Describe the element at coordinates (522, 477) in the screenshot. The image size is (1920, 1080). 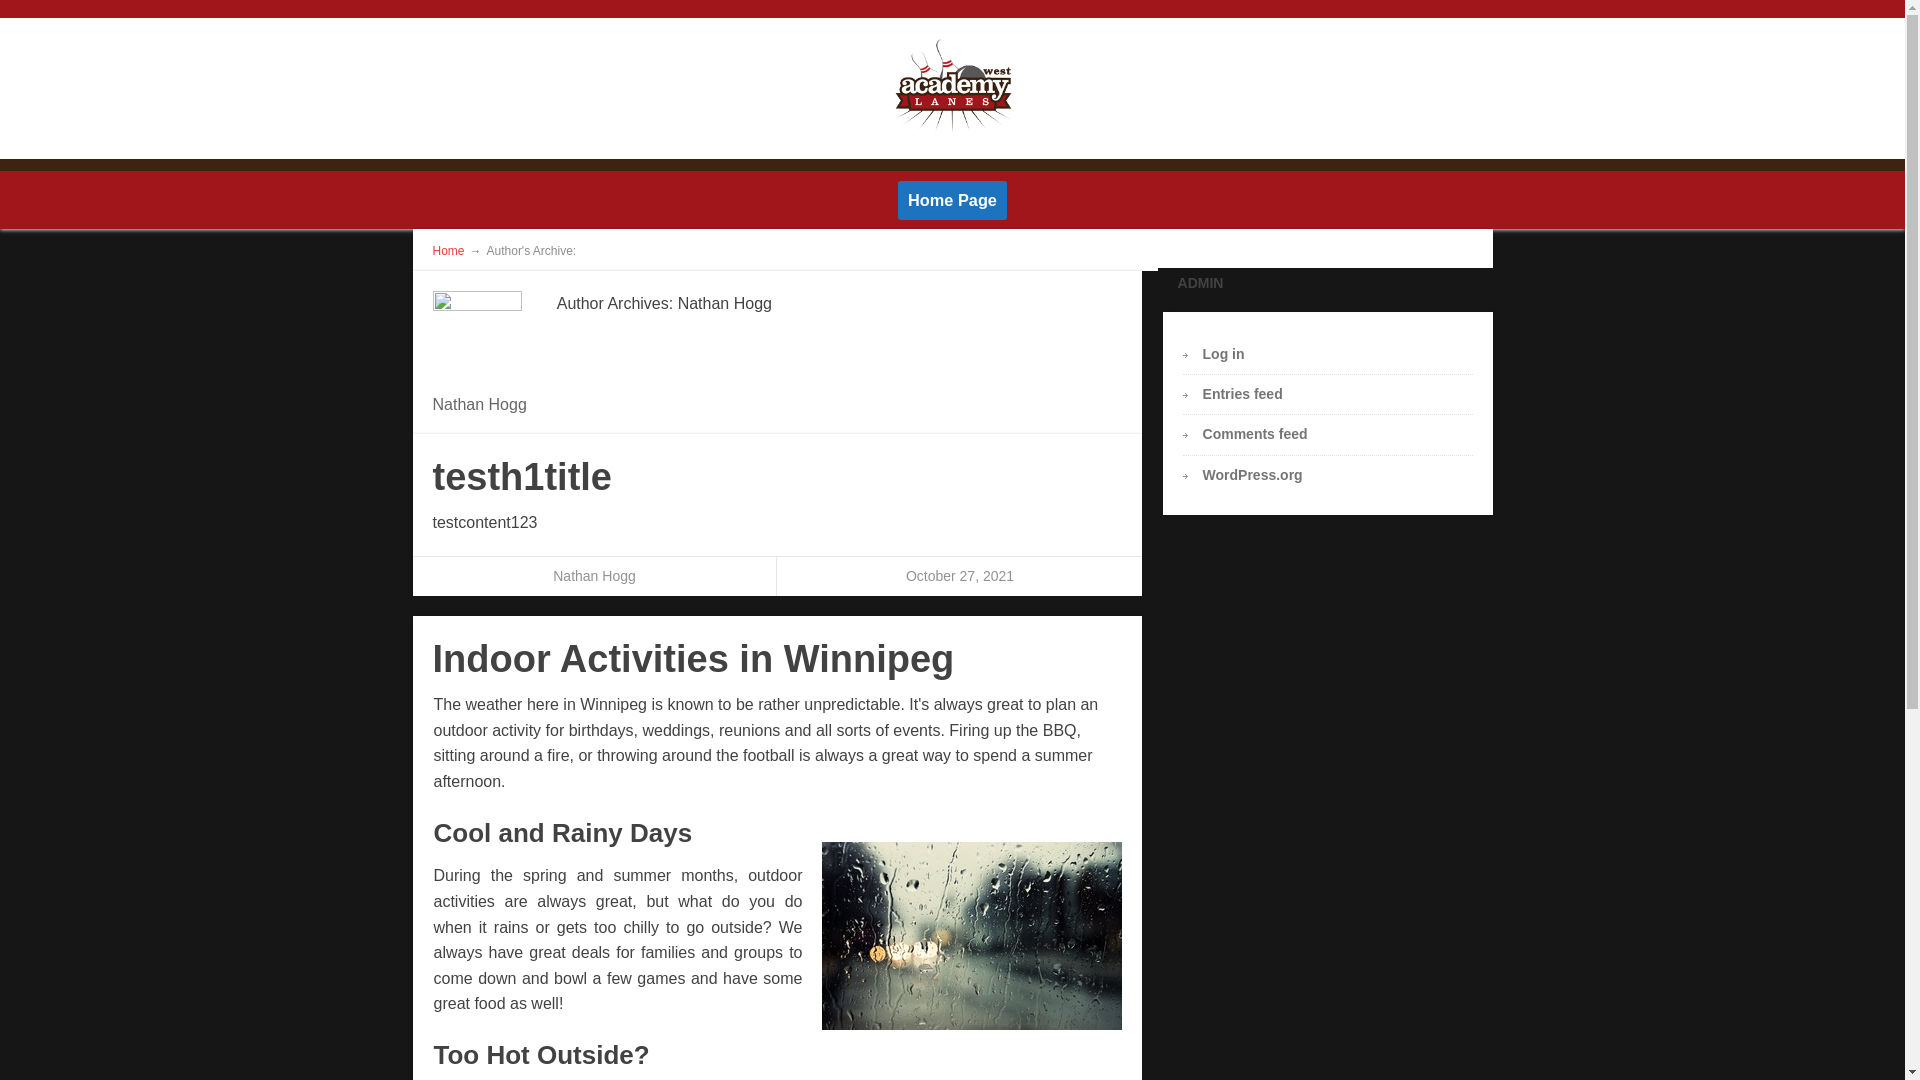
I see `testh1title` at that location.